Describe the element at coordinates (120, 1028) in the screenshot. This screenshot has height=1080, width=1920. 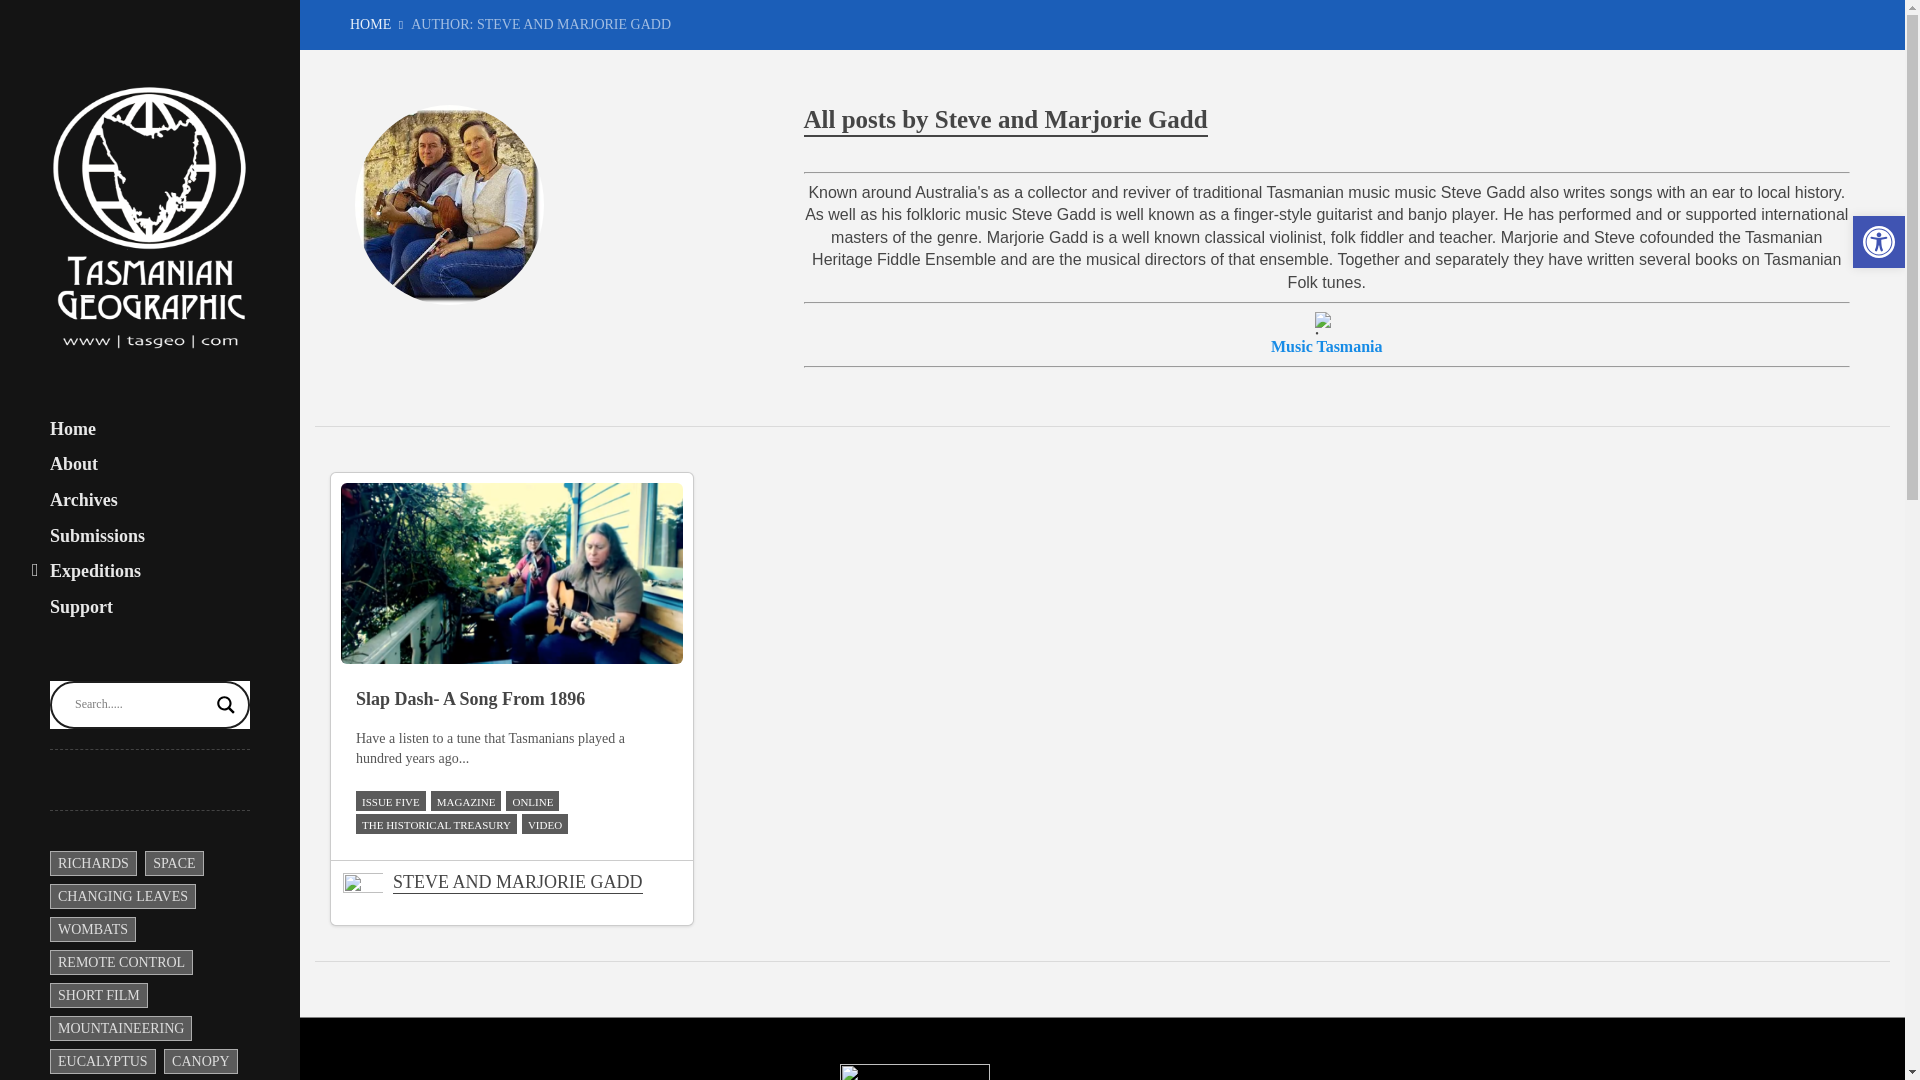
I see `9 topics` at that location.